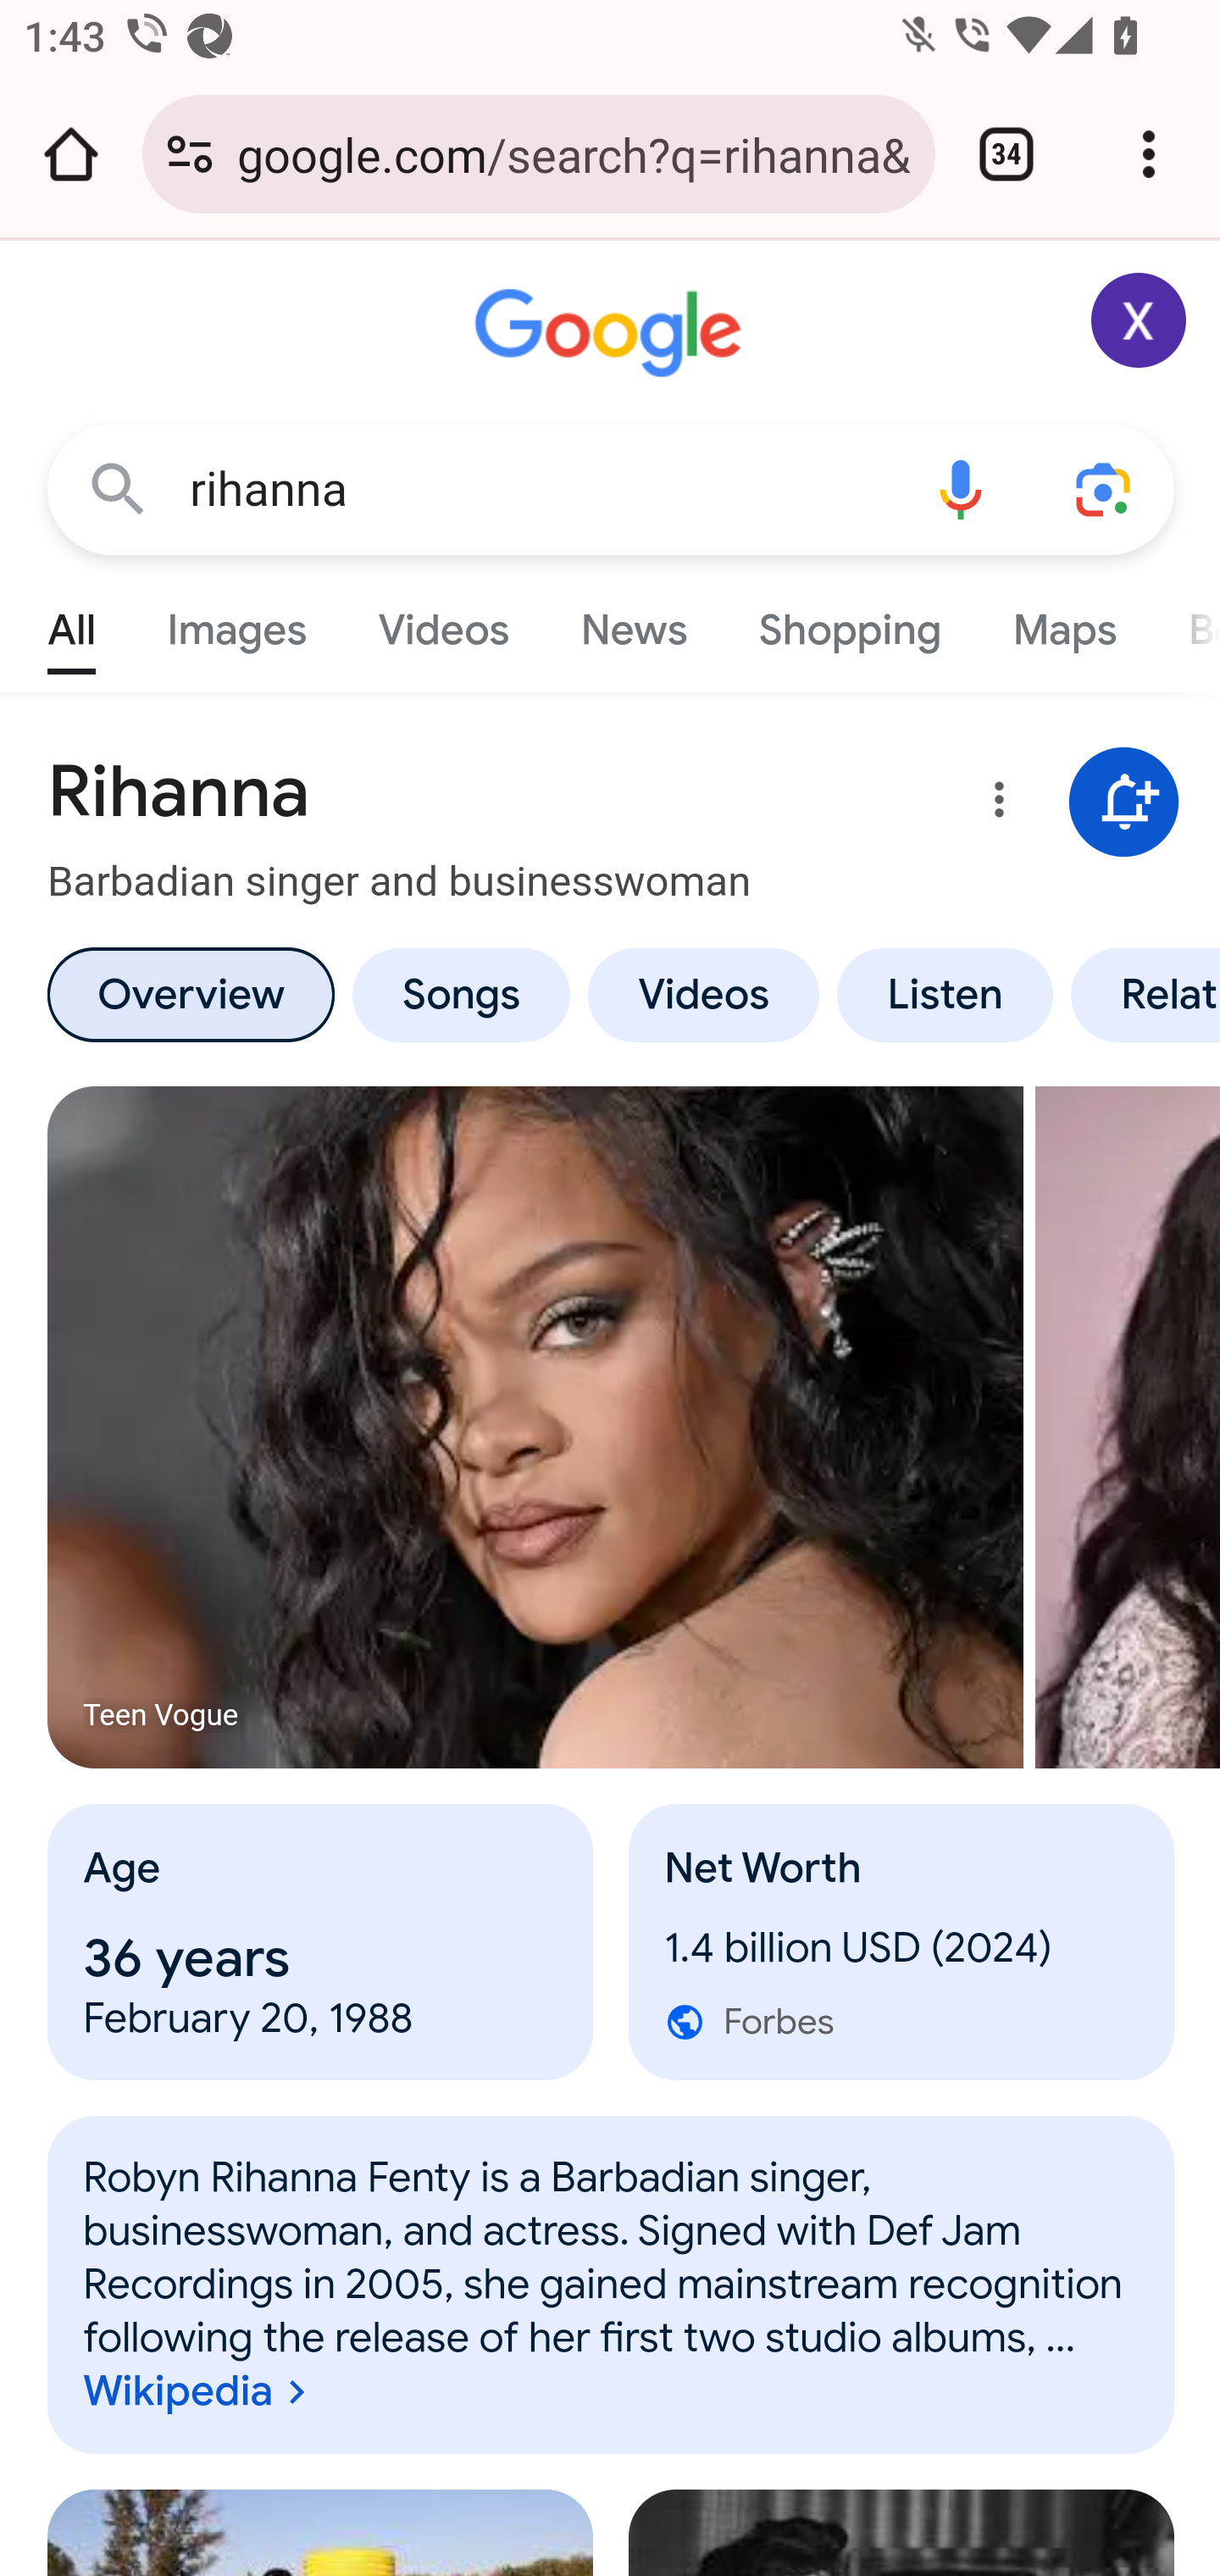 The width and height of the screenshot is (1220, 2576). I want to click on Shopping, so click(849, 622).